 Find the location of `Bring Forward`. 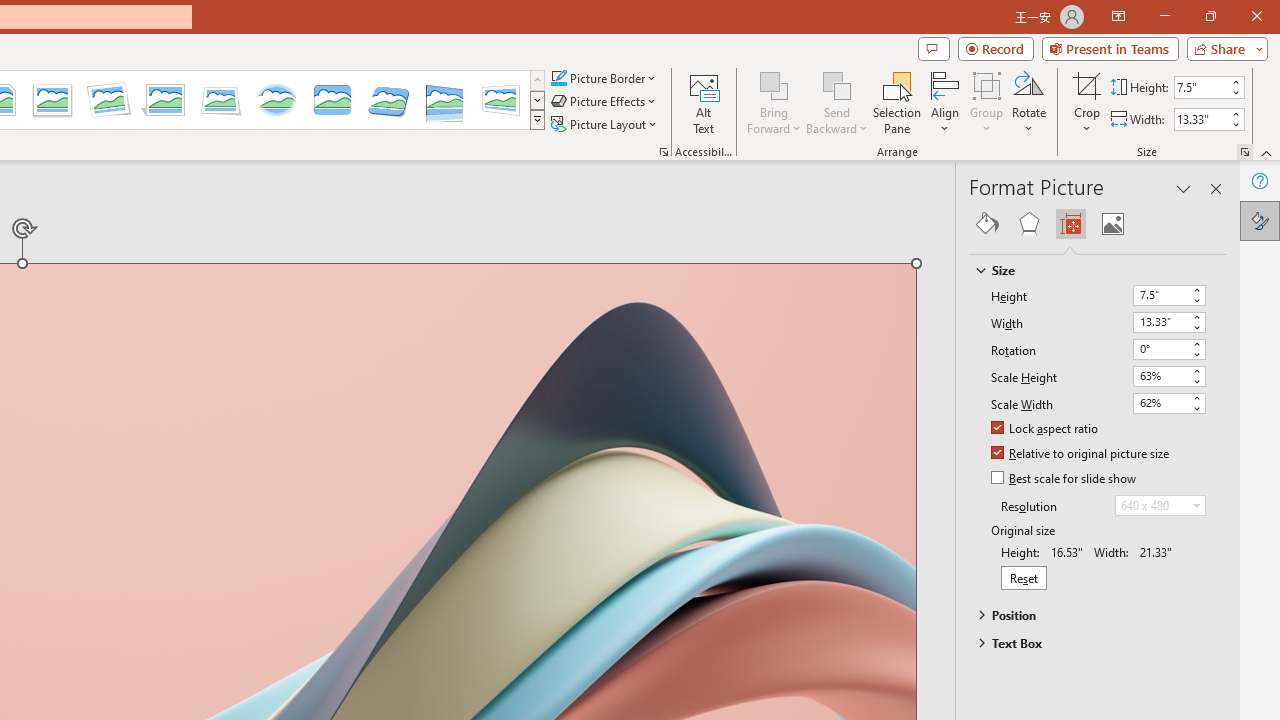

Bring Forward is located at coordinates (774, 84).